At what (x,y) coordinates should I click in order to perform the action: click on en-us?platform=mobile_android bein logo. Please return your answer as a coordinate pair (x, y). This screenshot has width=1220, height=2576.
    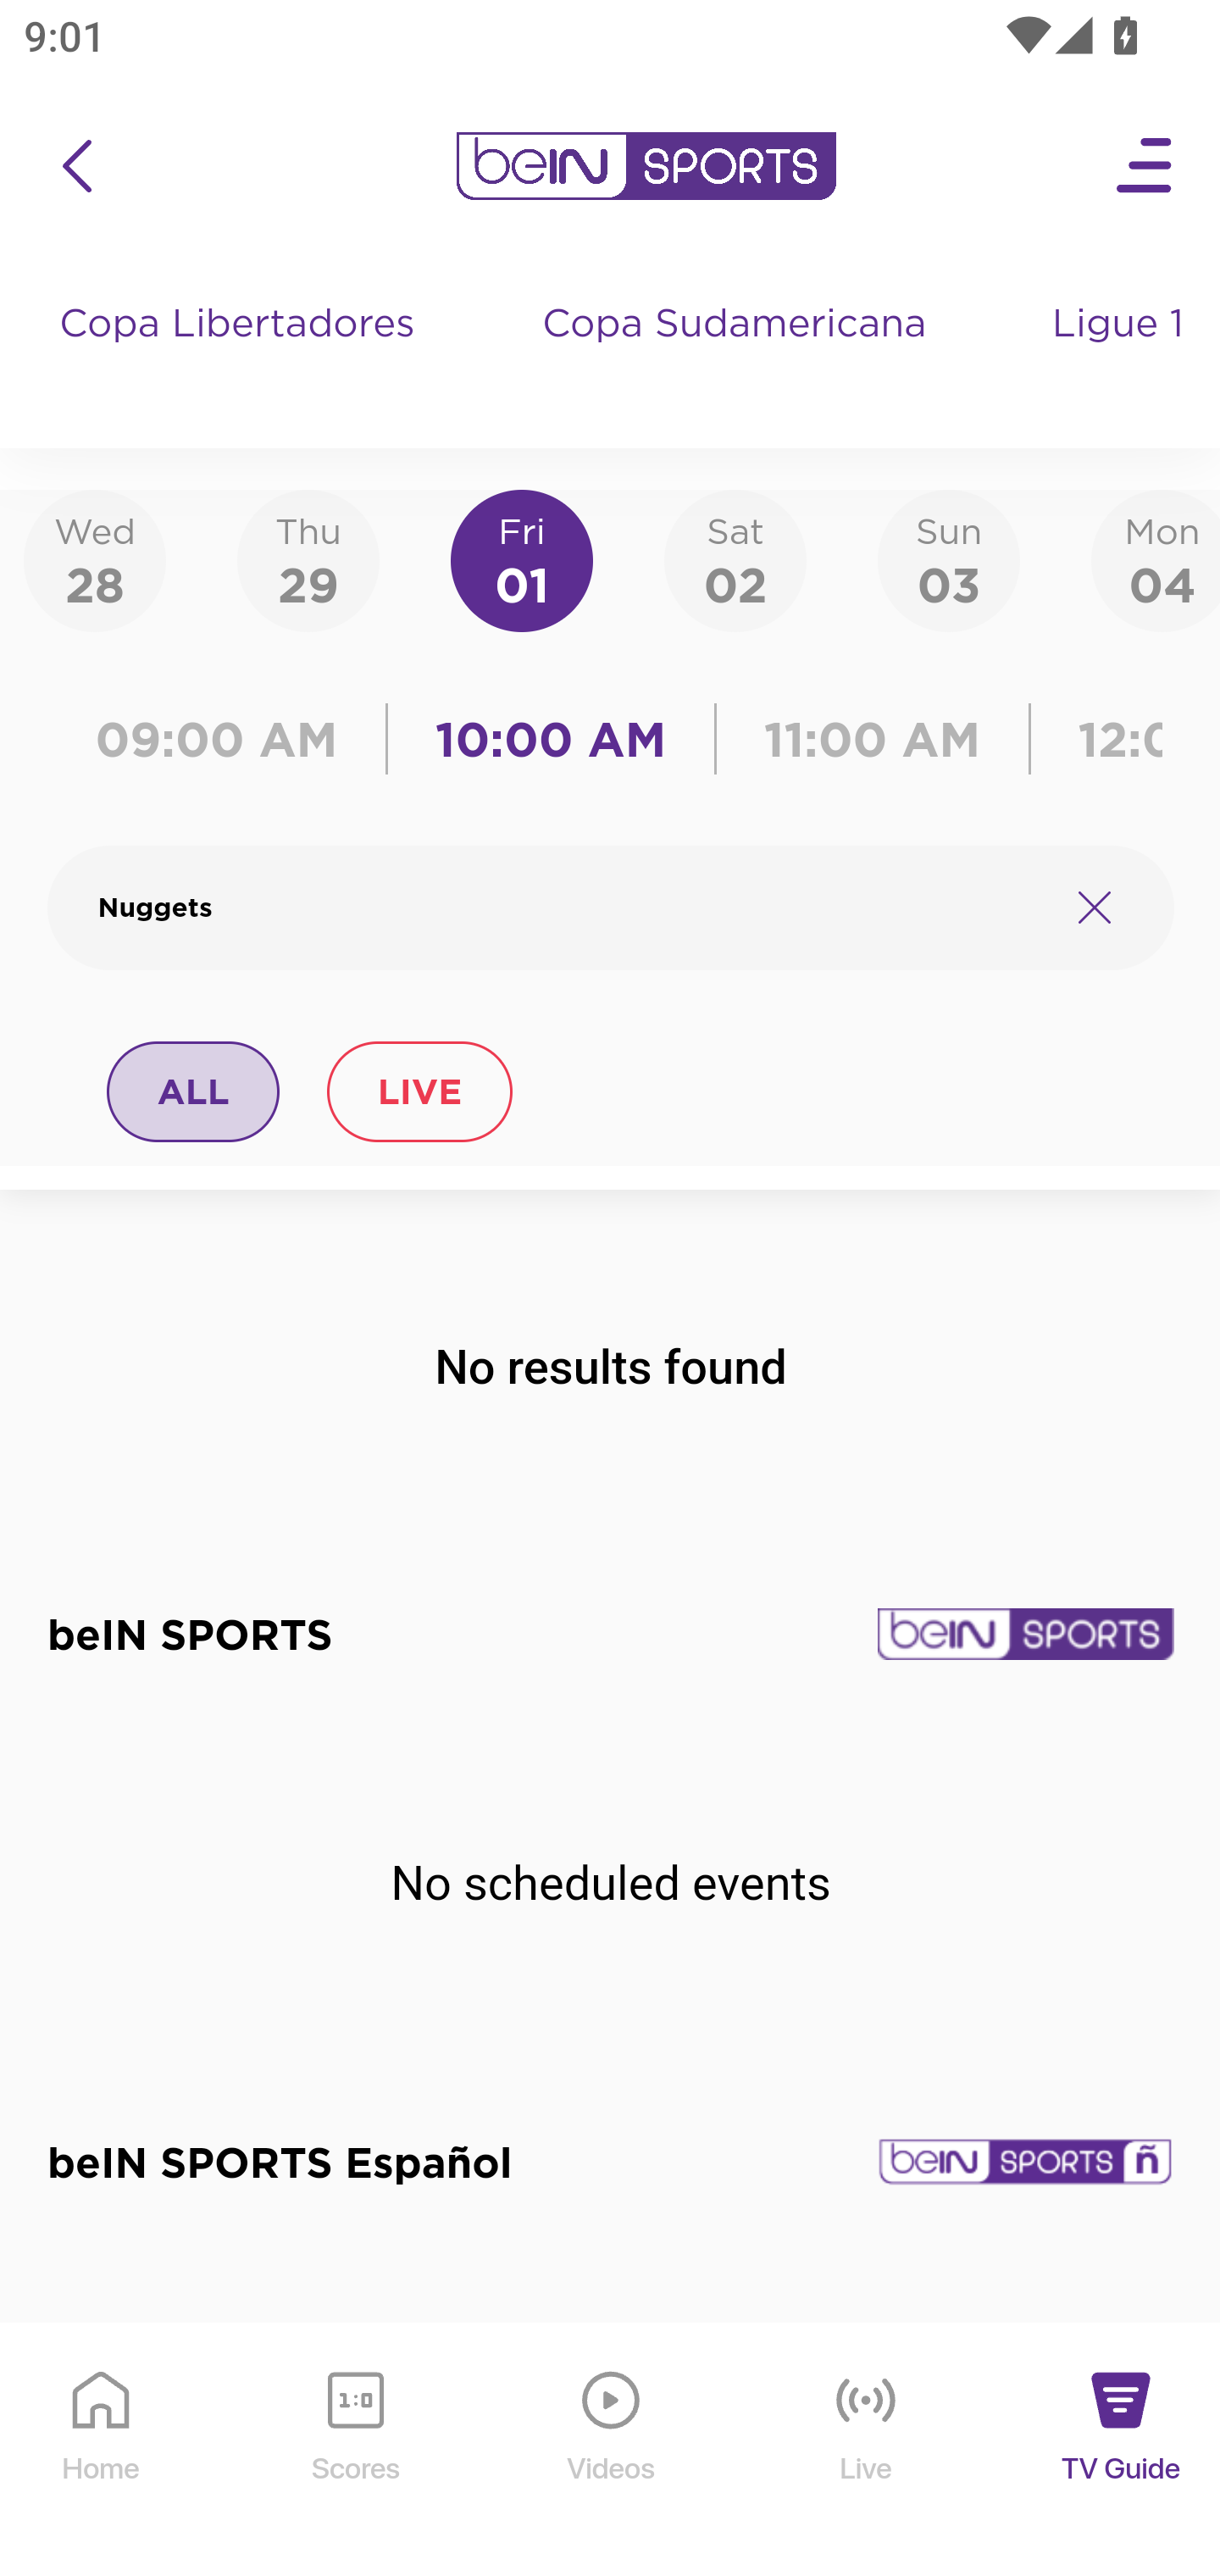
    Looking at the image, I should click on (646, 166).